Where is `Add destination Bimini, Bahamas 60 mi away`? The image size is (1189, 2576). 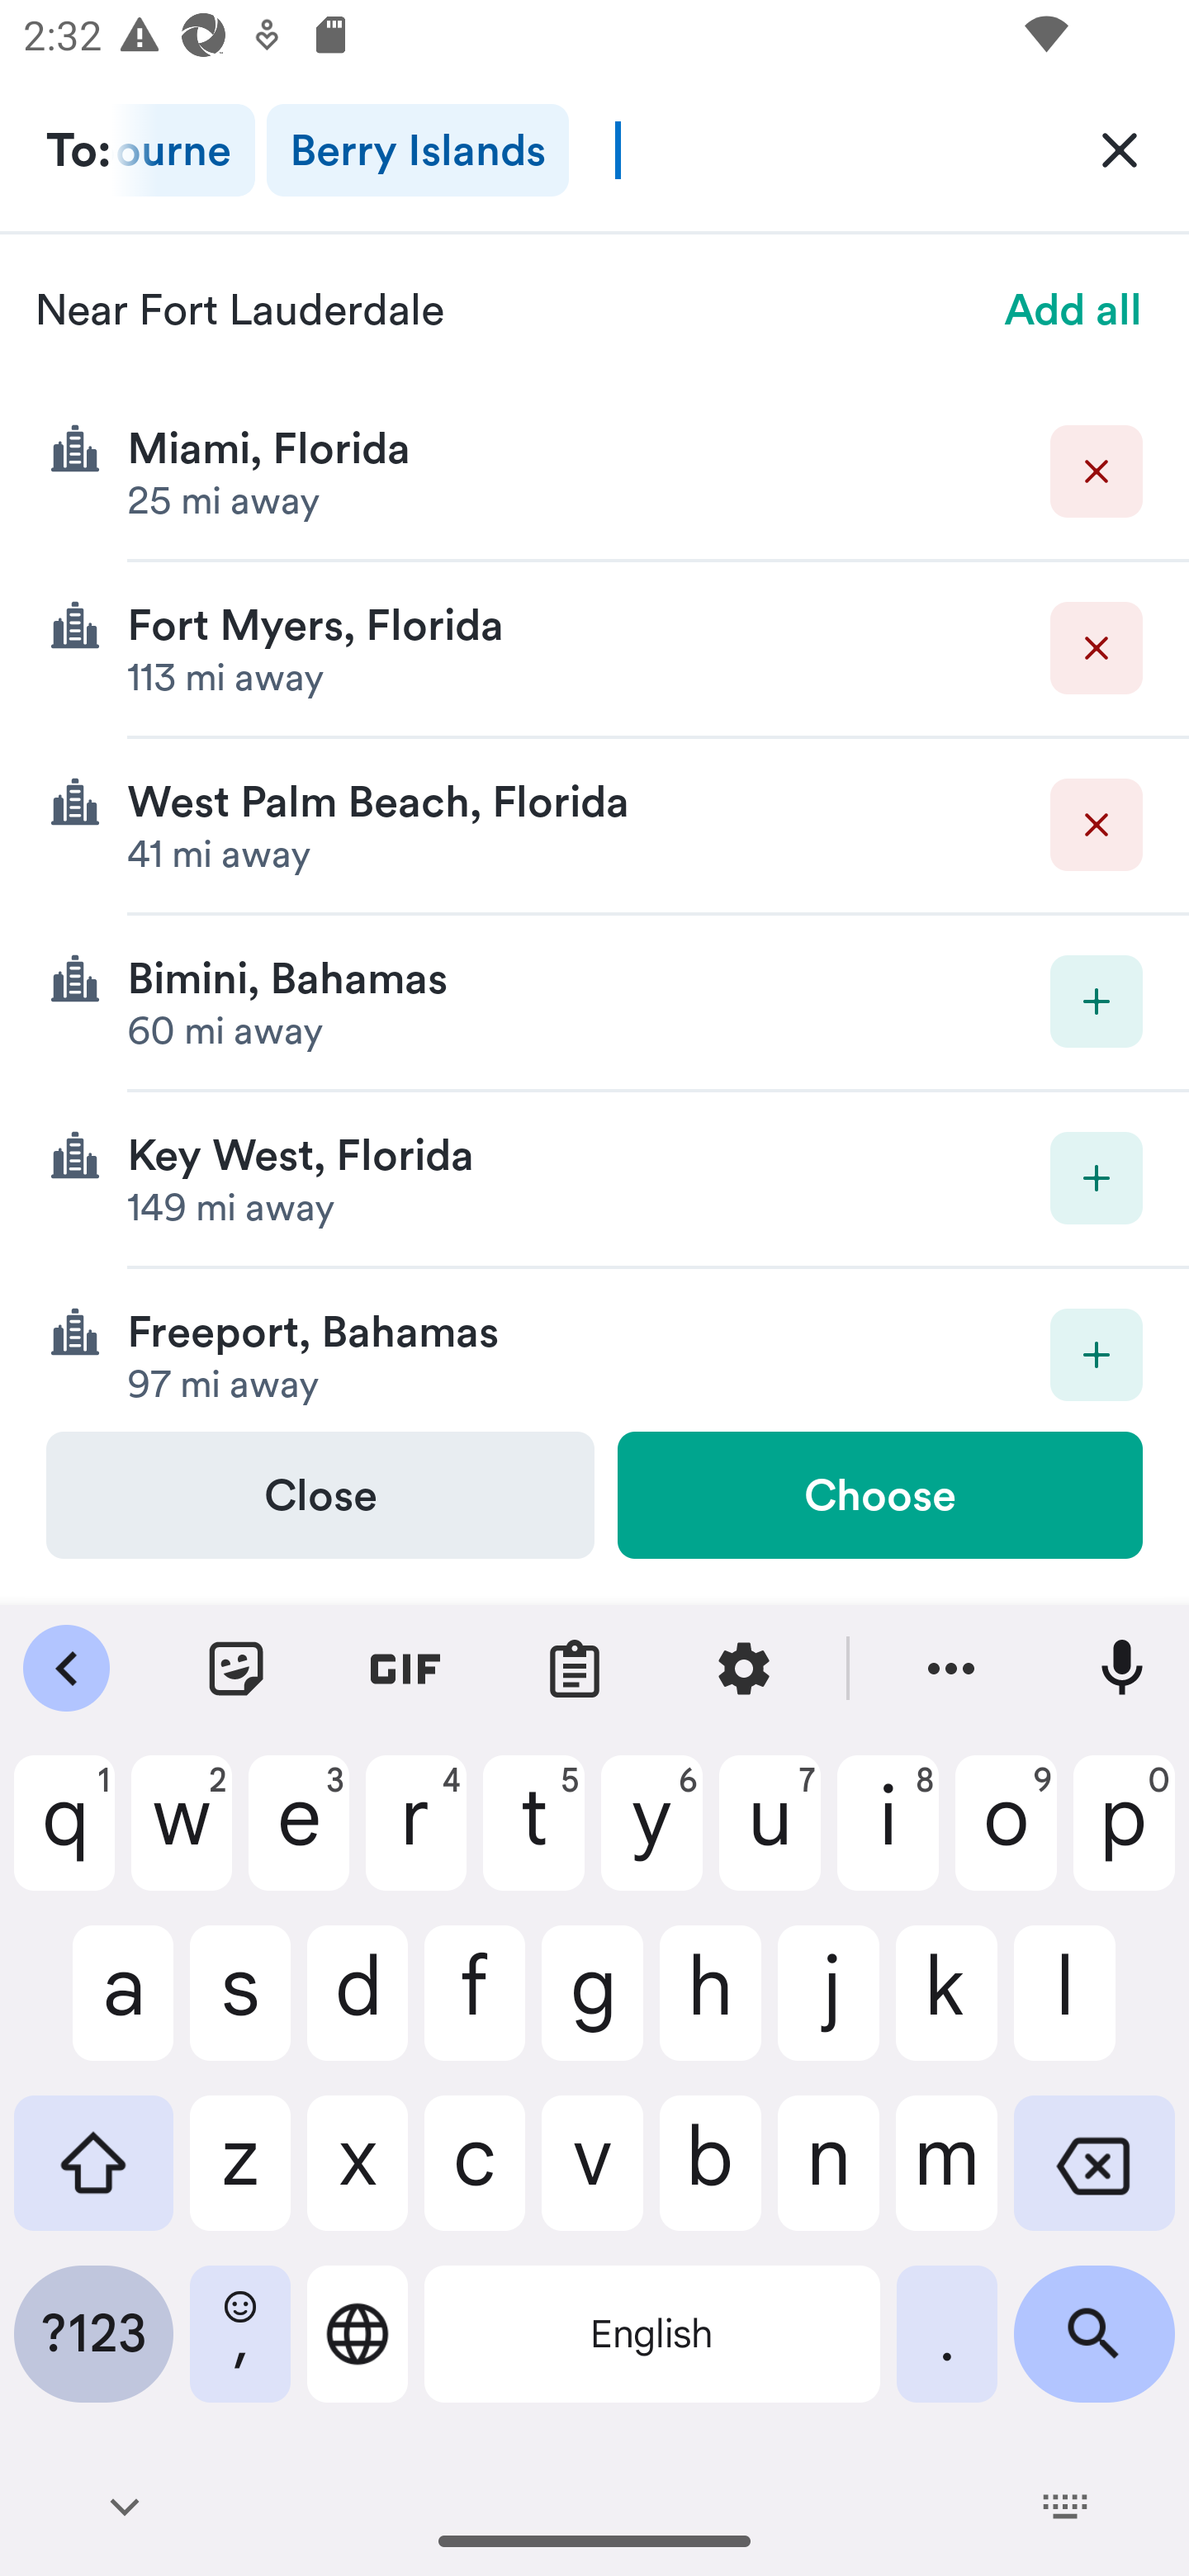 Add destination Bimini, Bahamas 60 mi away is located at coordinates (594, 1002).